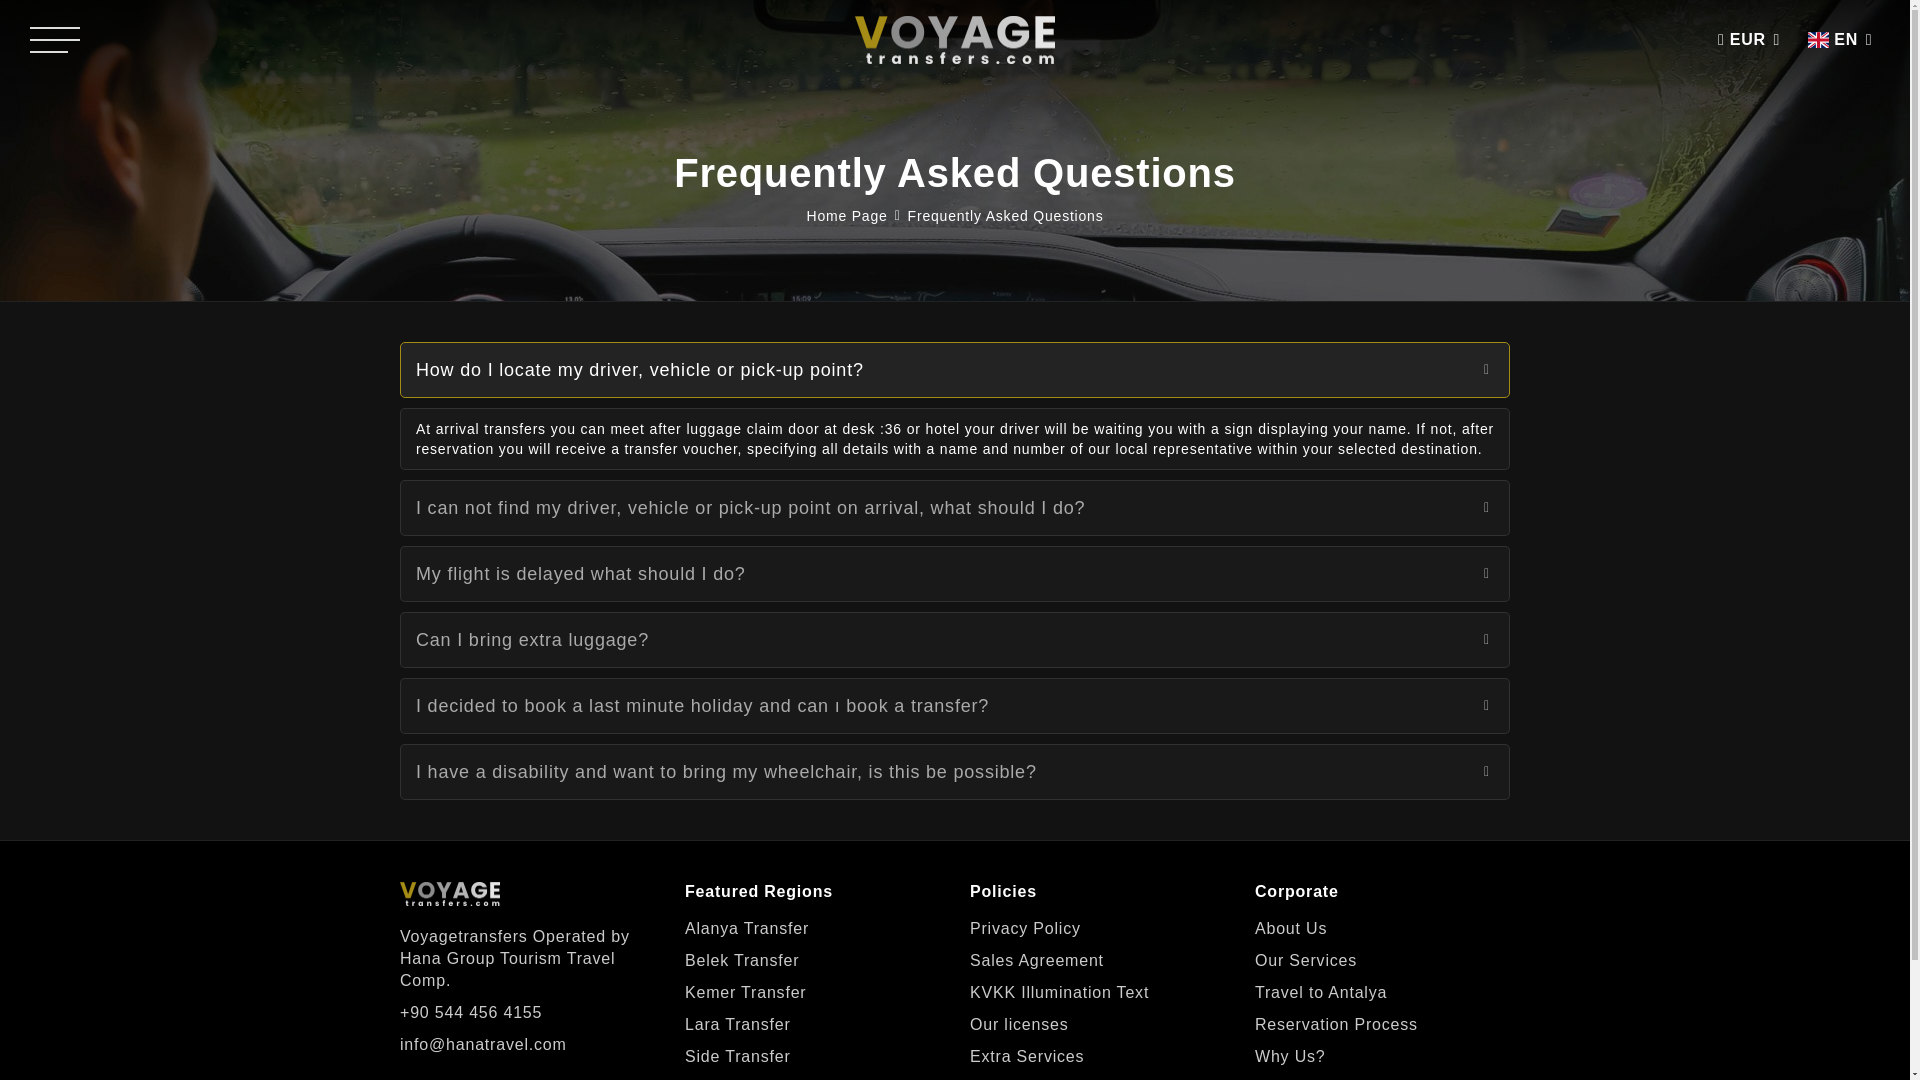 The image size is (1920, 1080). Describe the element at coordinates (846, 216) in the screenshot. I see `Home Page` at that location.